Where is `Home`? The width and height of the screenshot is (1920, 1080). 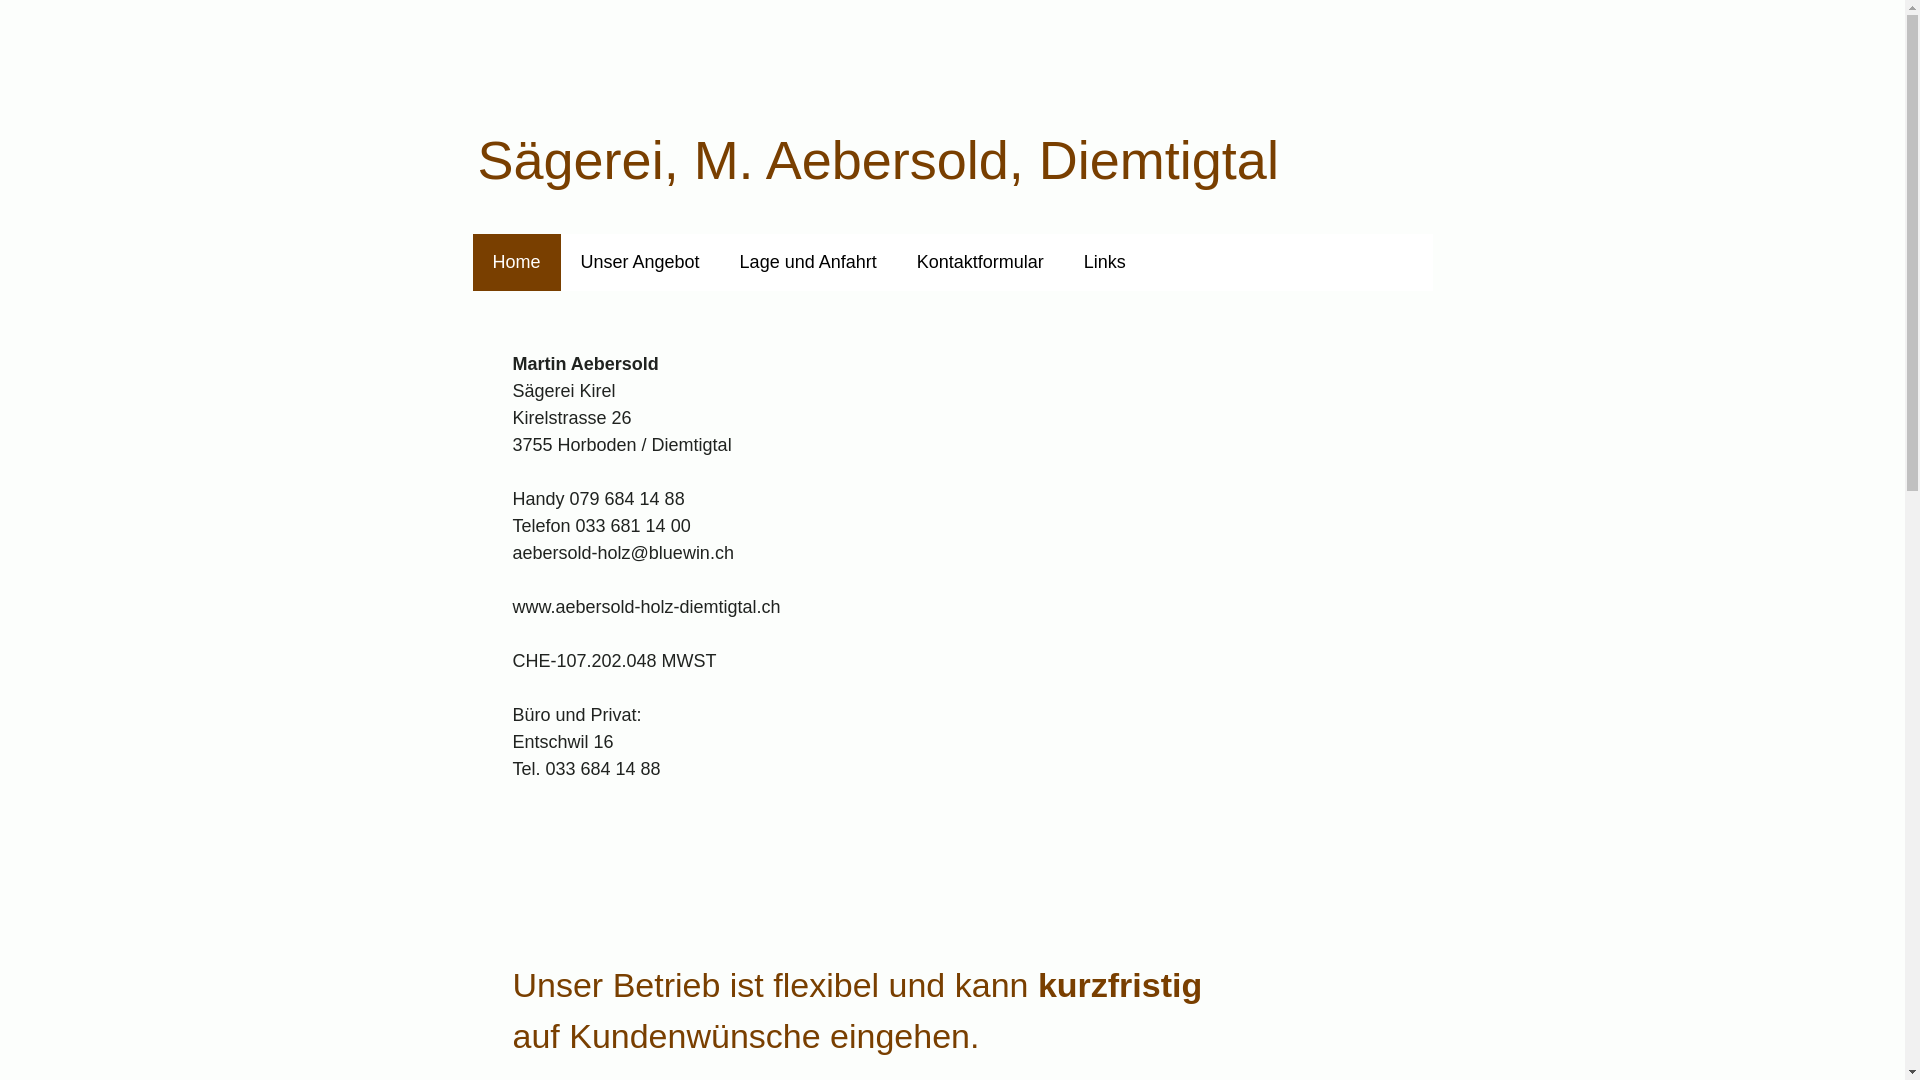
Home is located at coordinates (516, 262).